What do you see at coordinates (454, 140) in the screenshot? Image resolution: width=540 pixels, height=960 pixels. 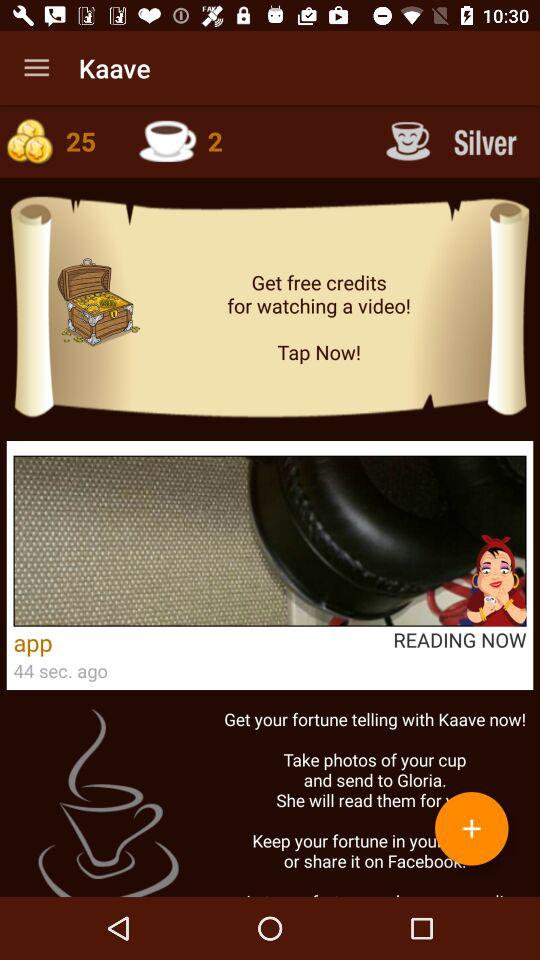 I see `launch the item above the get free credits item` at bounding box center [454, 140].